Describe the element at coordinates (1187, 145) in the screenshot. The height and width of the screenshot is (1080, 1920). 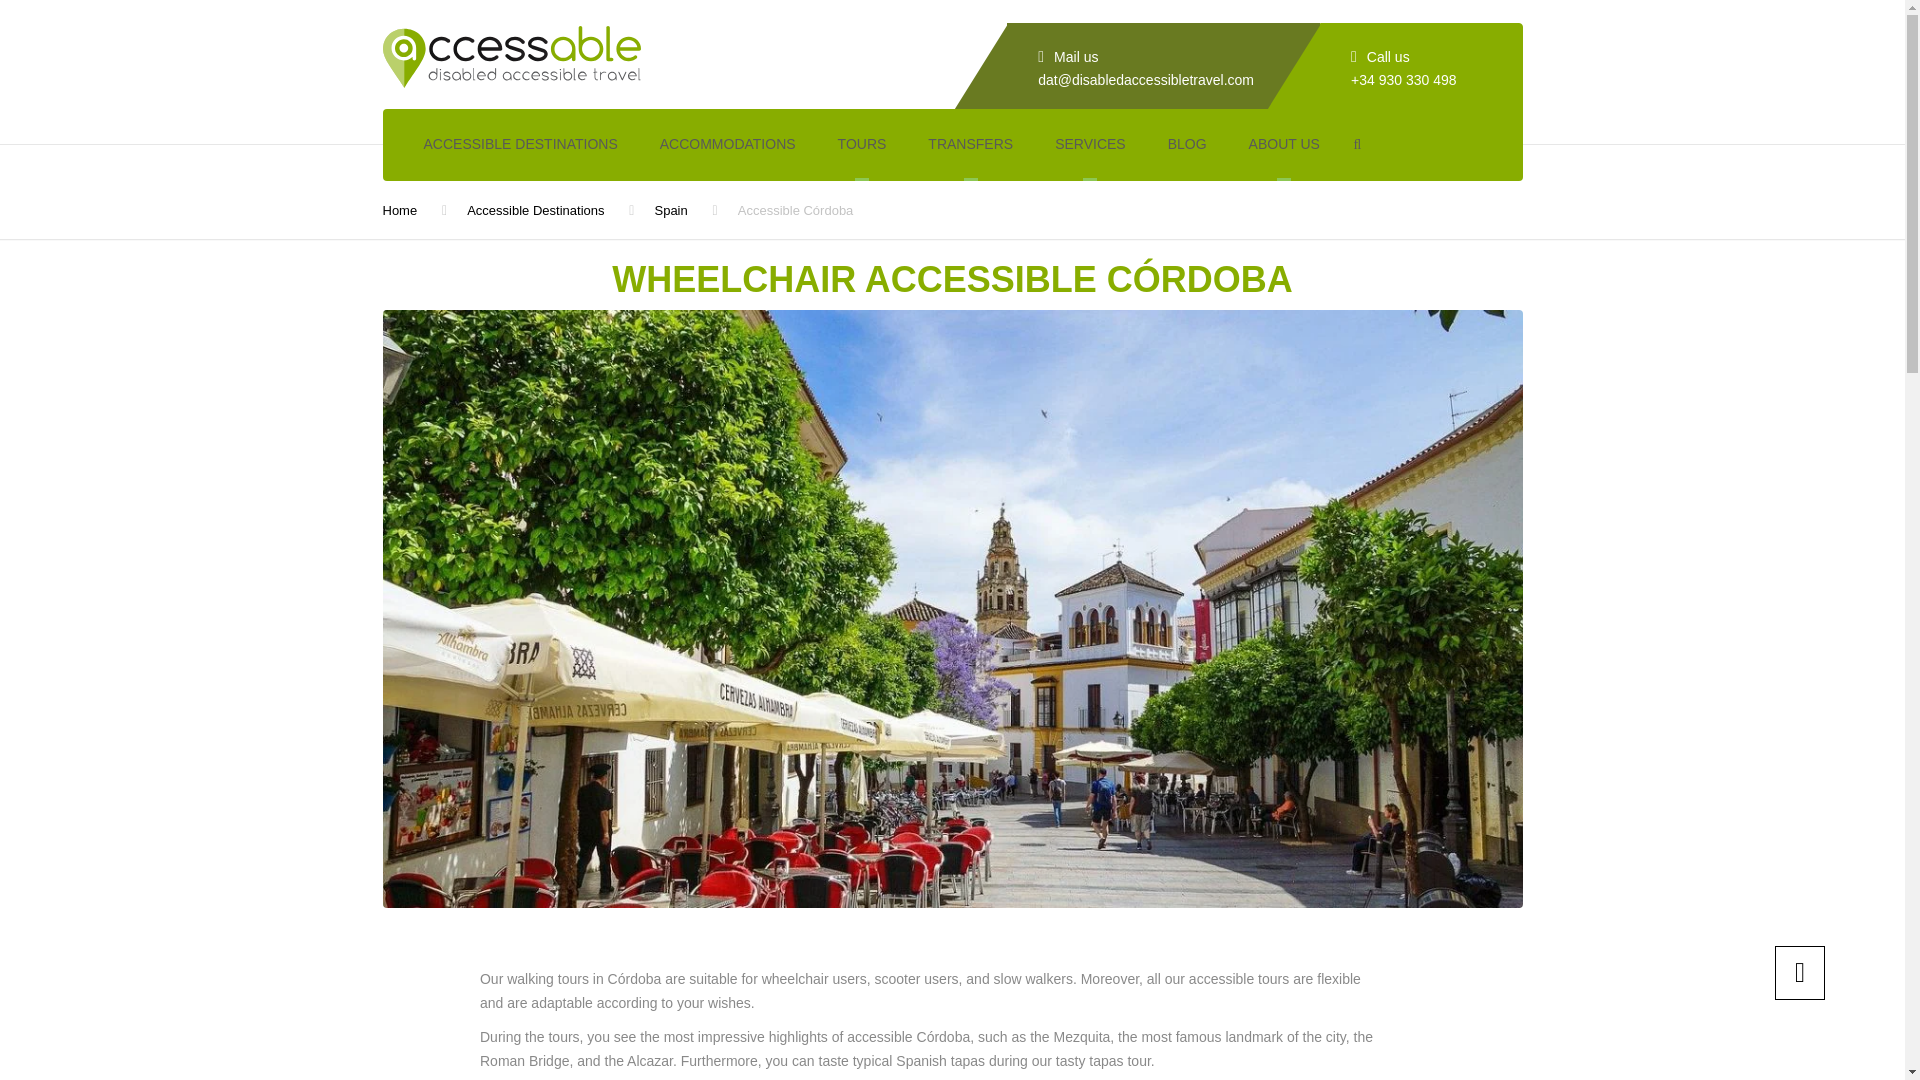
I see `BLOG` at that location.